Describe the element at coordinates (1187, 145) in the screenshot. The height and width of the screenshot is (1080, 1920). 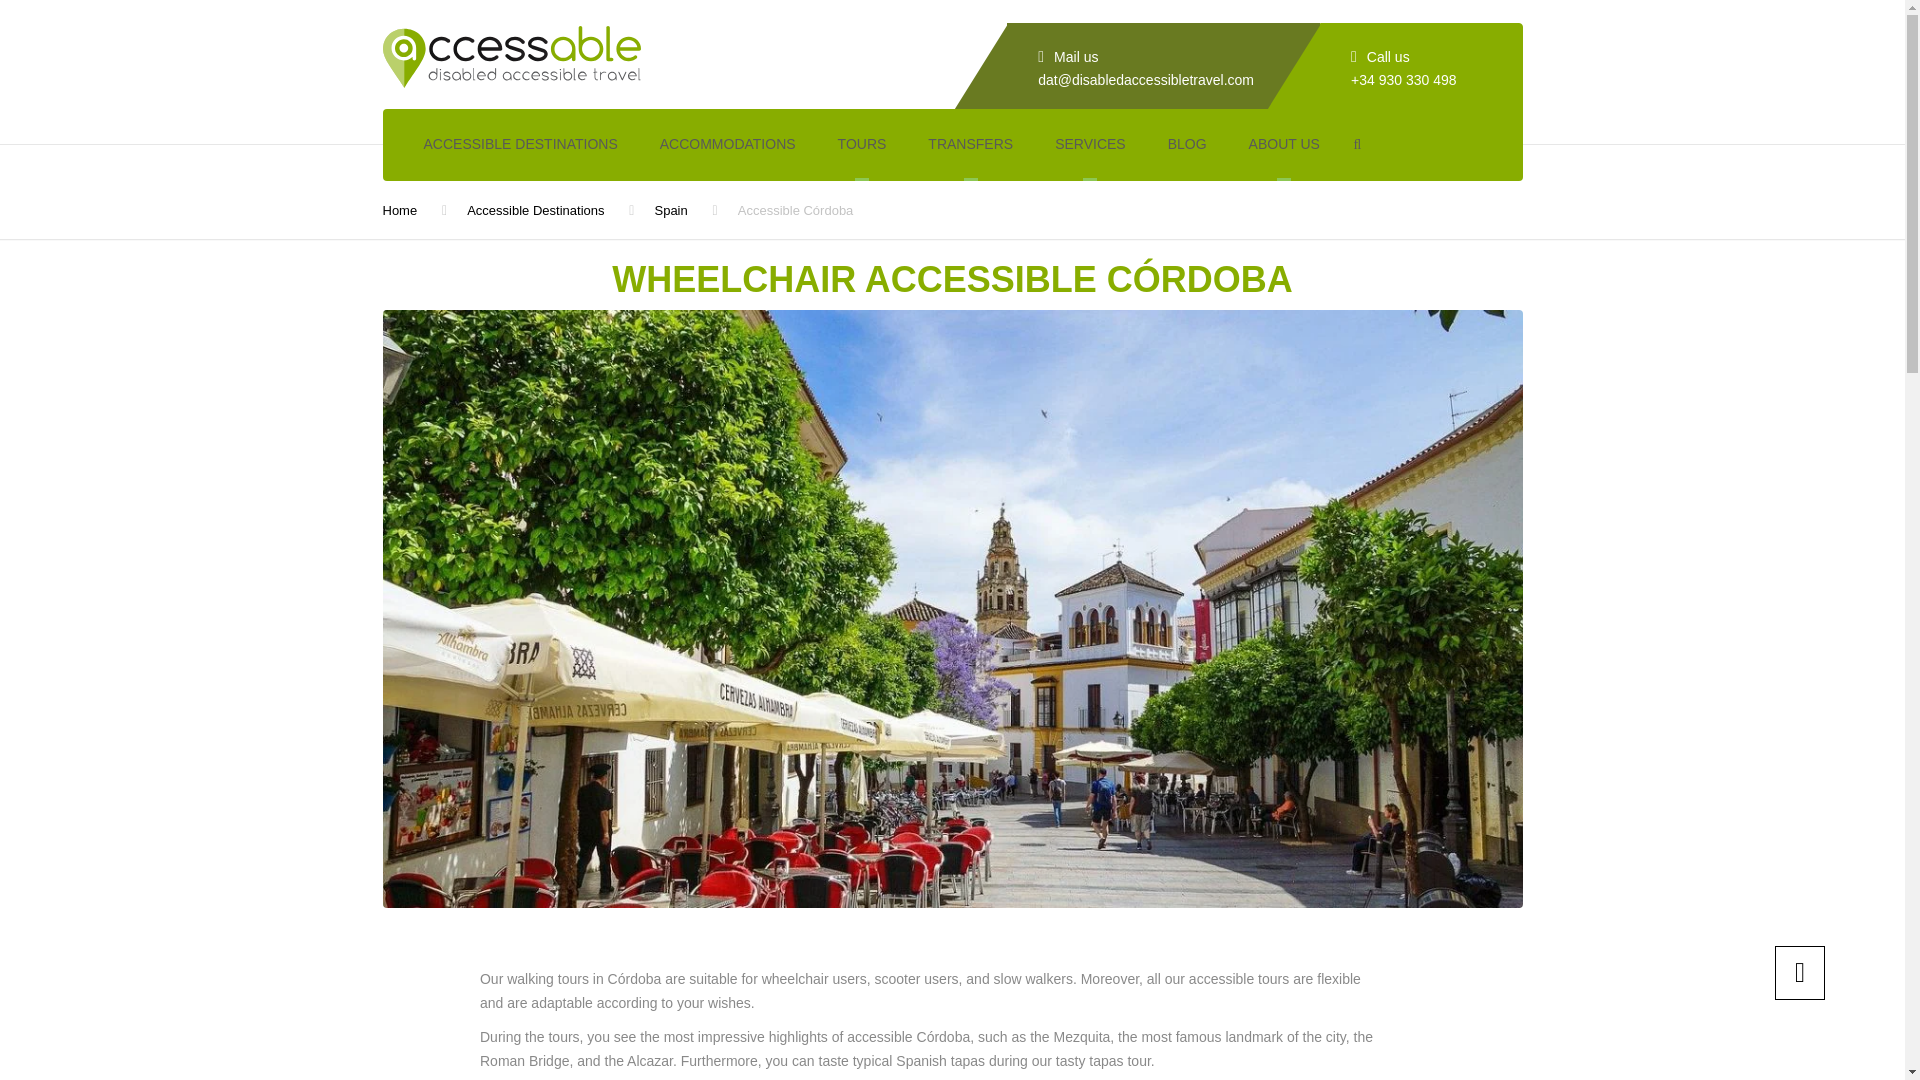
I see `BLOG` at that location.